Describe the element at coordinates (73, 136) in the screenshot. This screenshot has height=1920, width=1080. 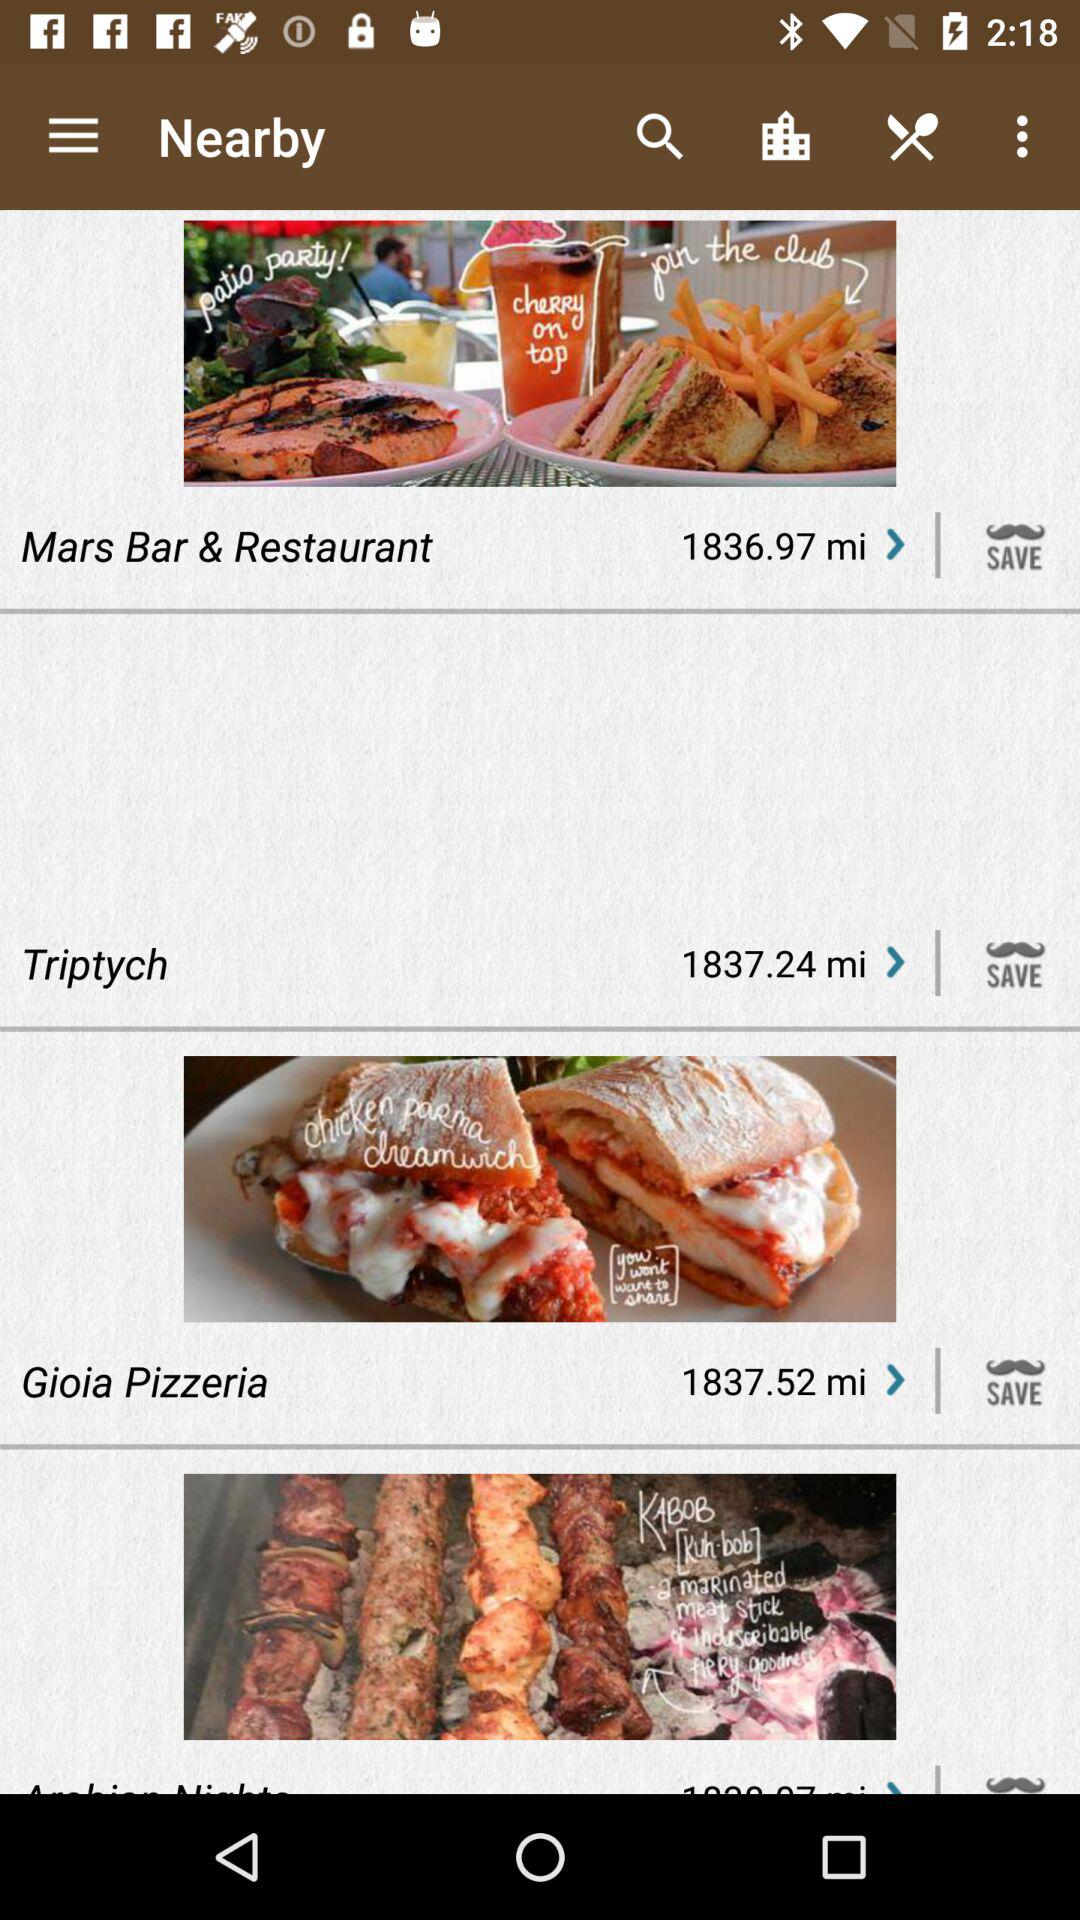
I see `open the app to the left of the nearby app` at that location.